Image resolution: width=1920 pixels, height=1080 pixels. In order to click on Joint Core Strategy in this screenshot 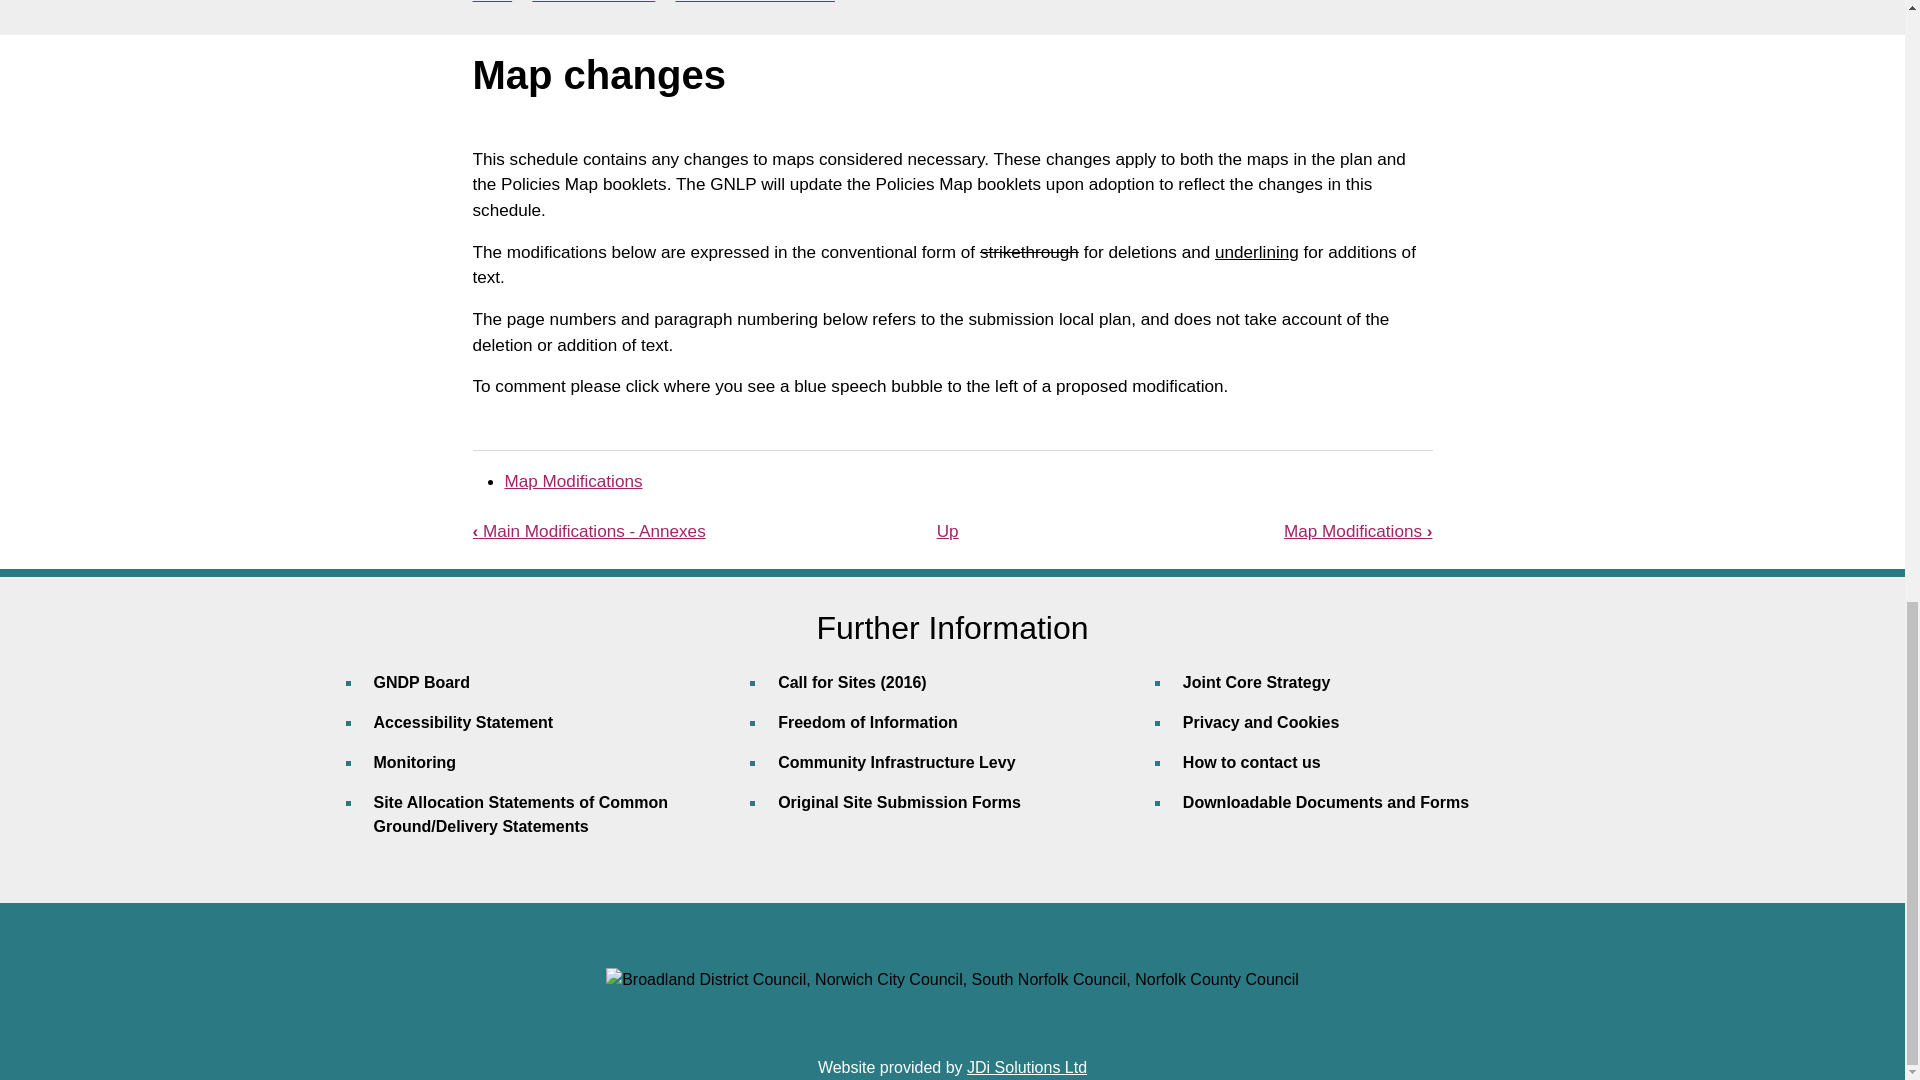, I will do `click(1373, 690)`.